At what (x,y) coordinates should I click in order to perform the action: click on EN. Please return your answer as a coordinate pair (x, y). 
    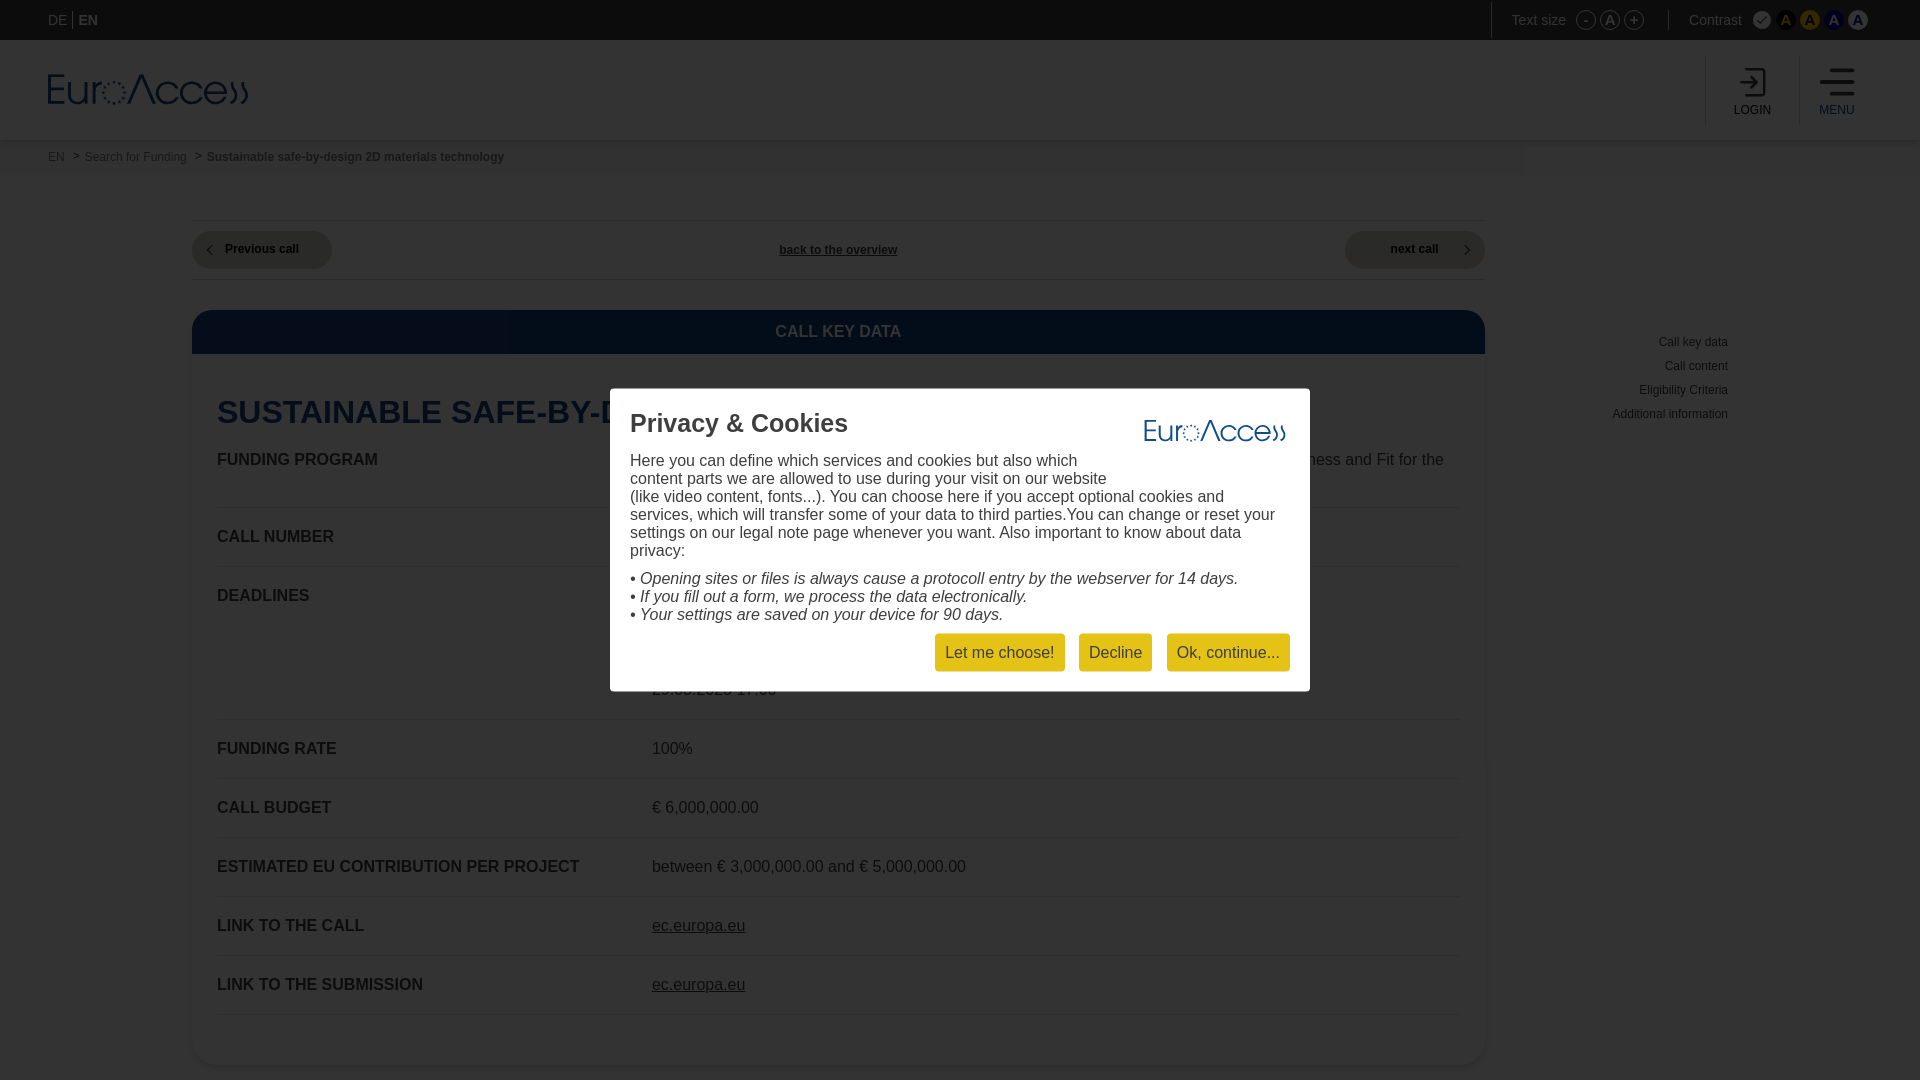
    Looking at the image, I should click on (88, 20).